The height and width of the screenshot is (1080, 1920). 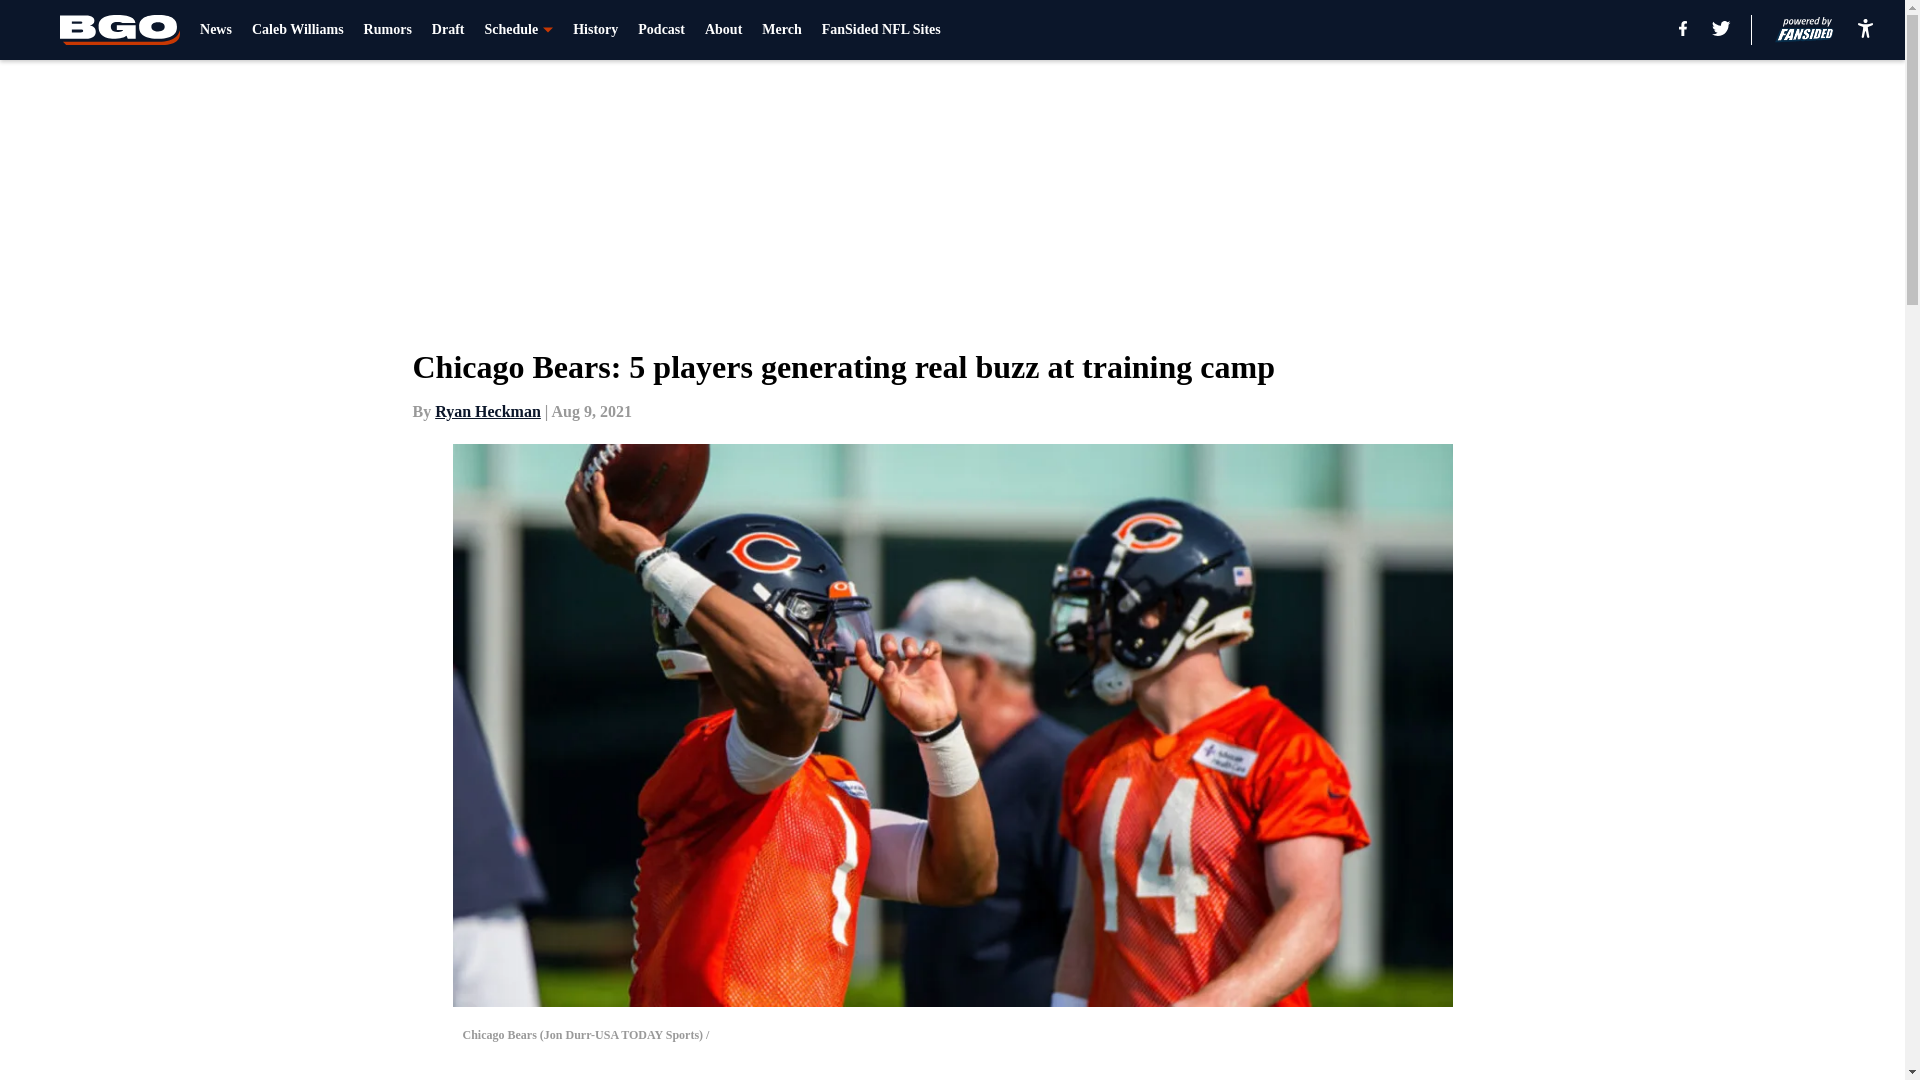 What do you see at coordinates (722, 30) in the screenshot?
I see `About` at bounding box center [722, 30].